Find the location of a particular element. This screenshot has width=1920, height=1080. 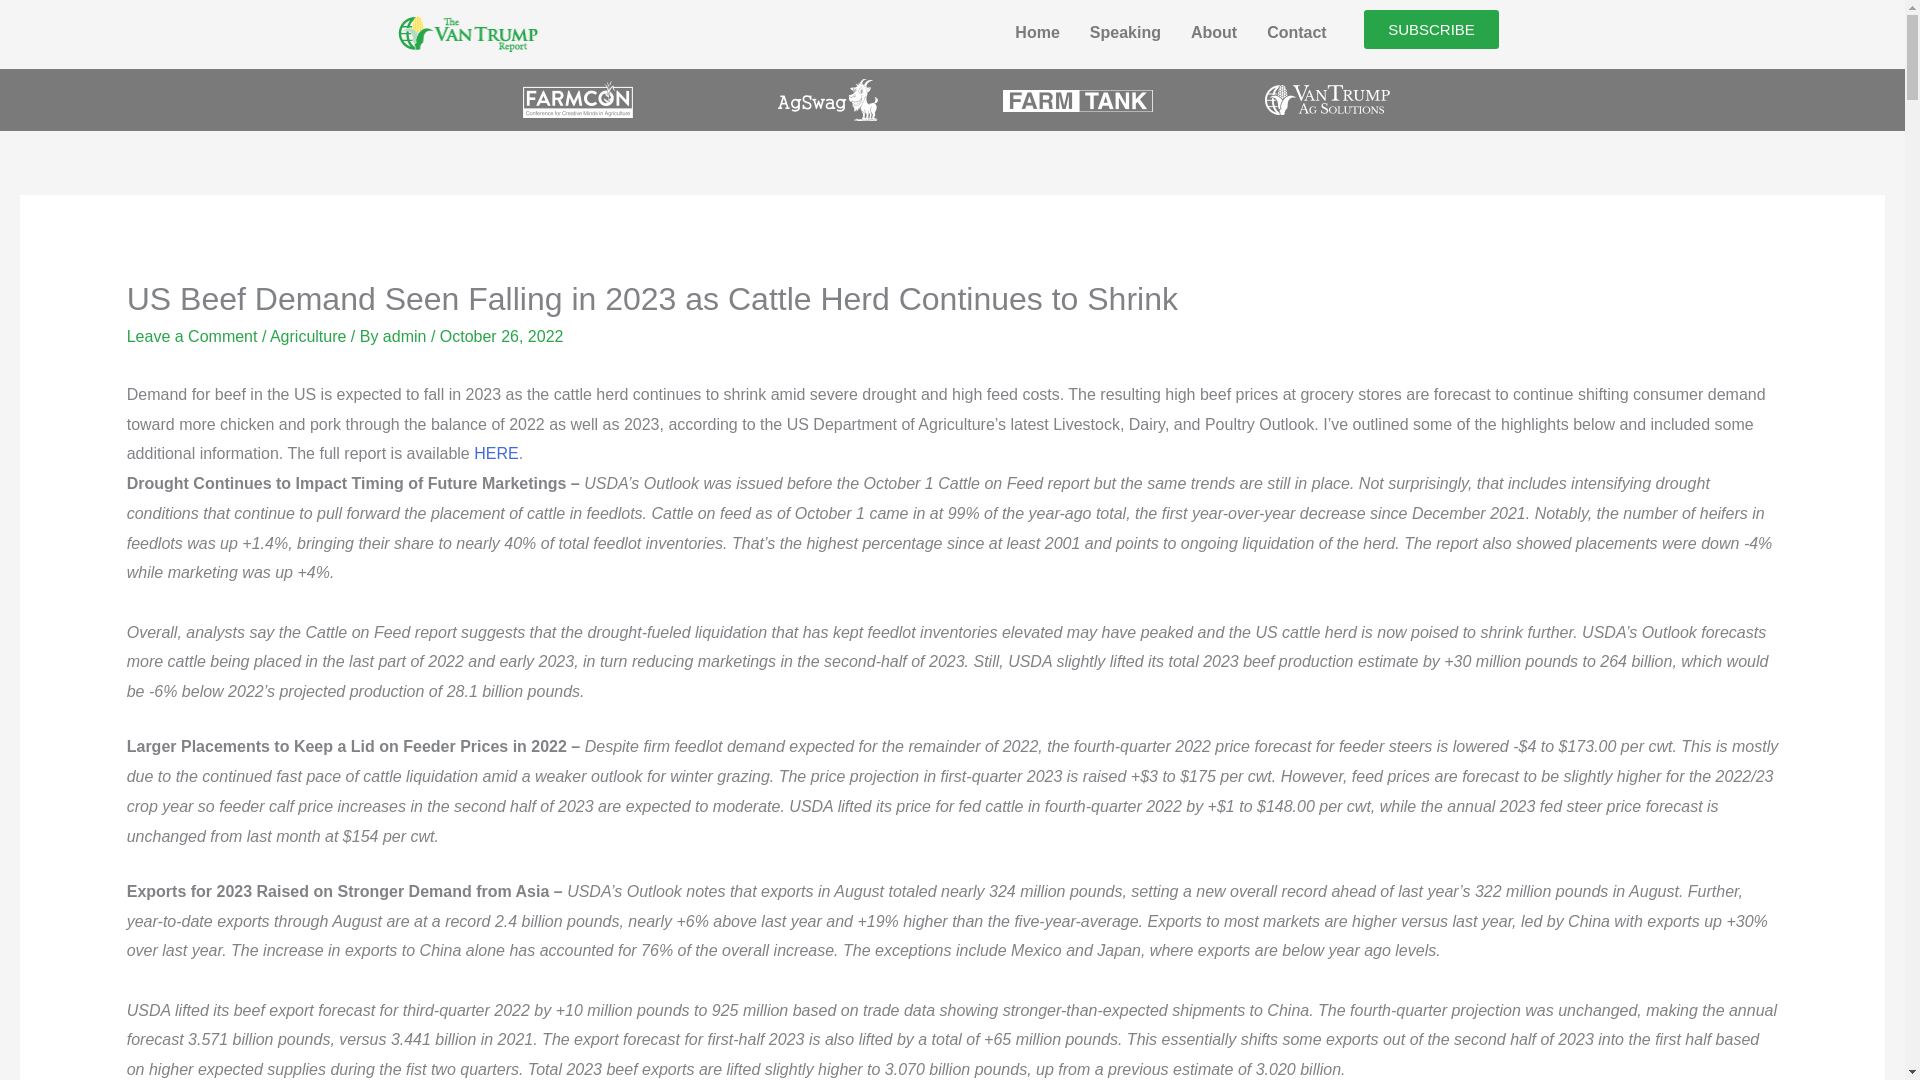

Agriculture is located at coordinates (308, 336).